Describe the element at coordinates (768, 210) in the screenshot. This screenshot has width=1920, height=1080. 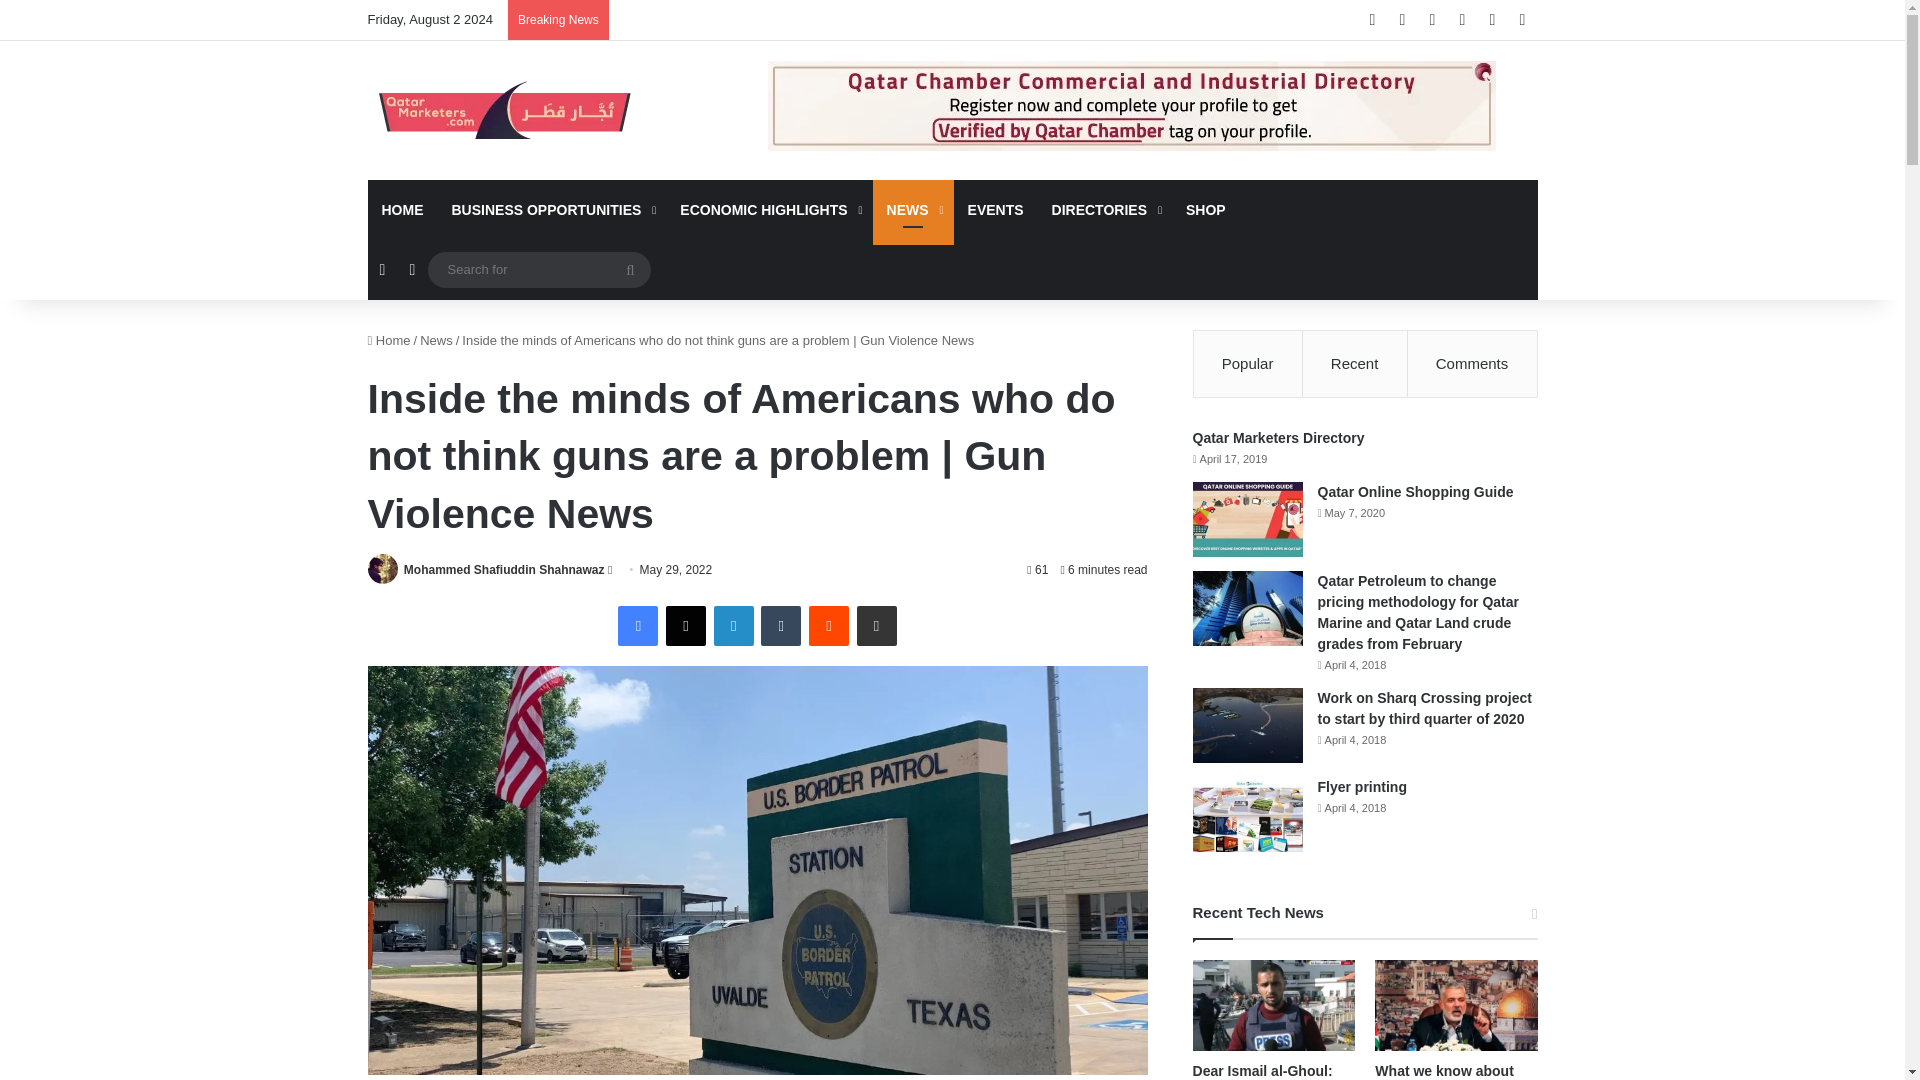
I see `ECONOMIC HIGHLIGHTS` at that location.